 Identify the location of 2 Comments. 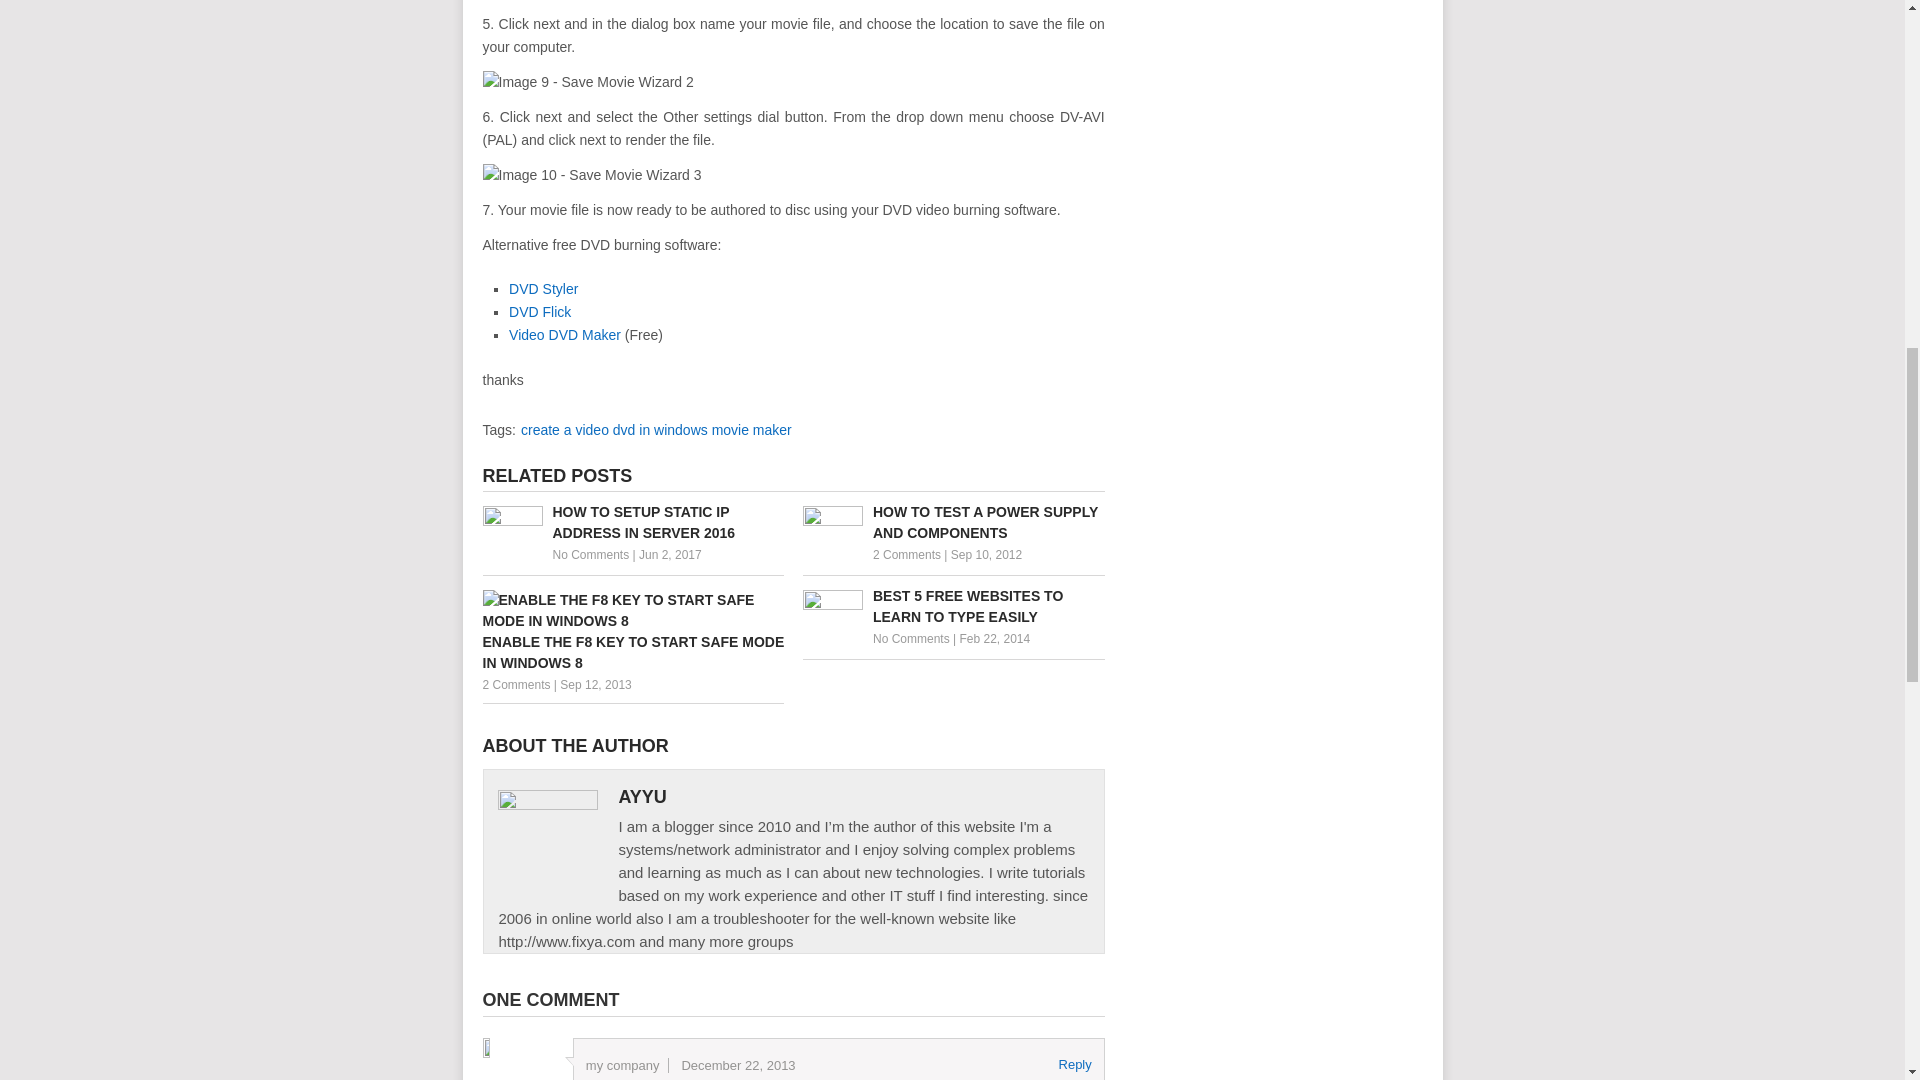
(906, 554).